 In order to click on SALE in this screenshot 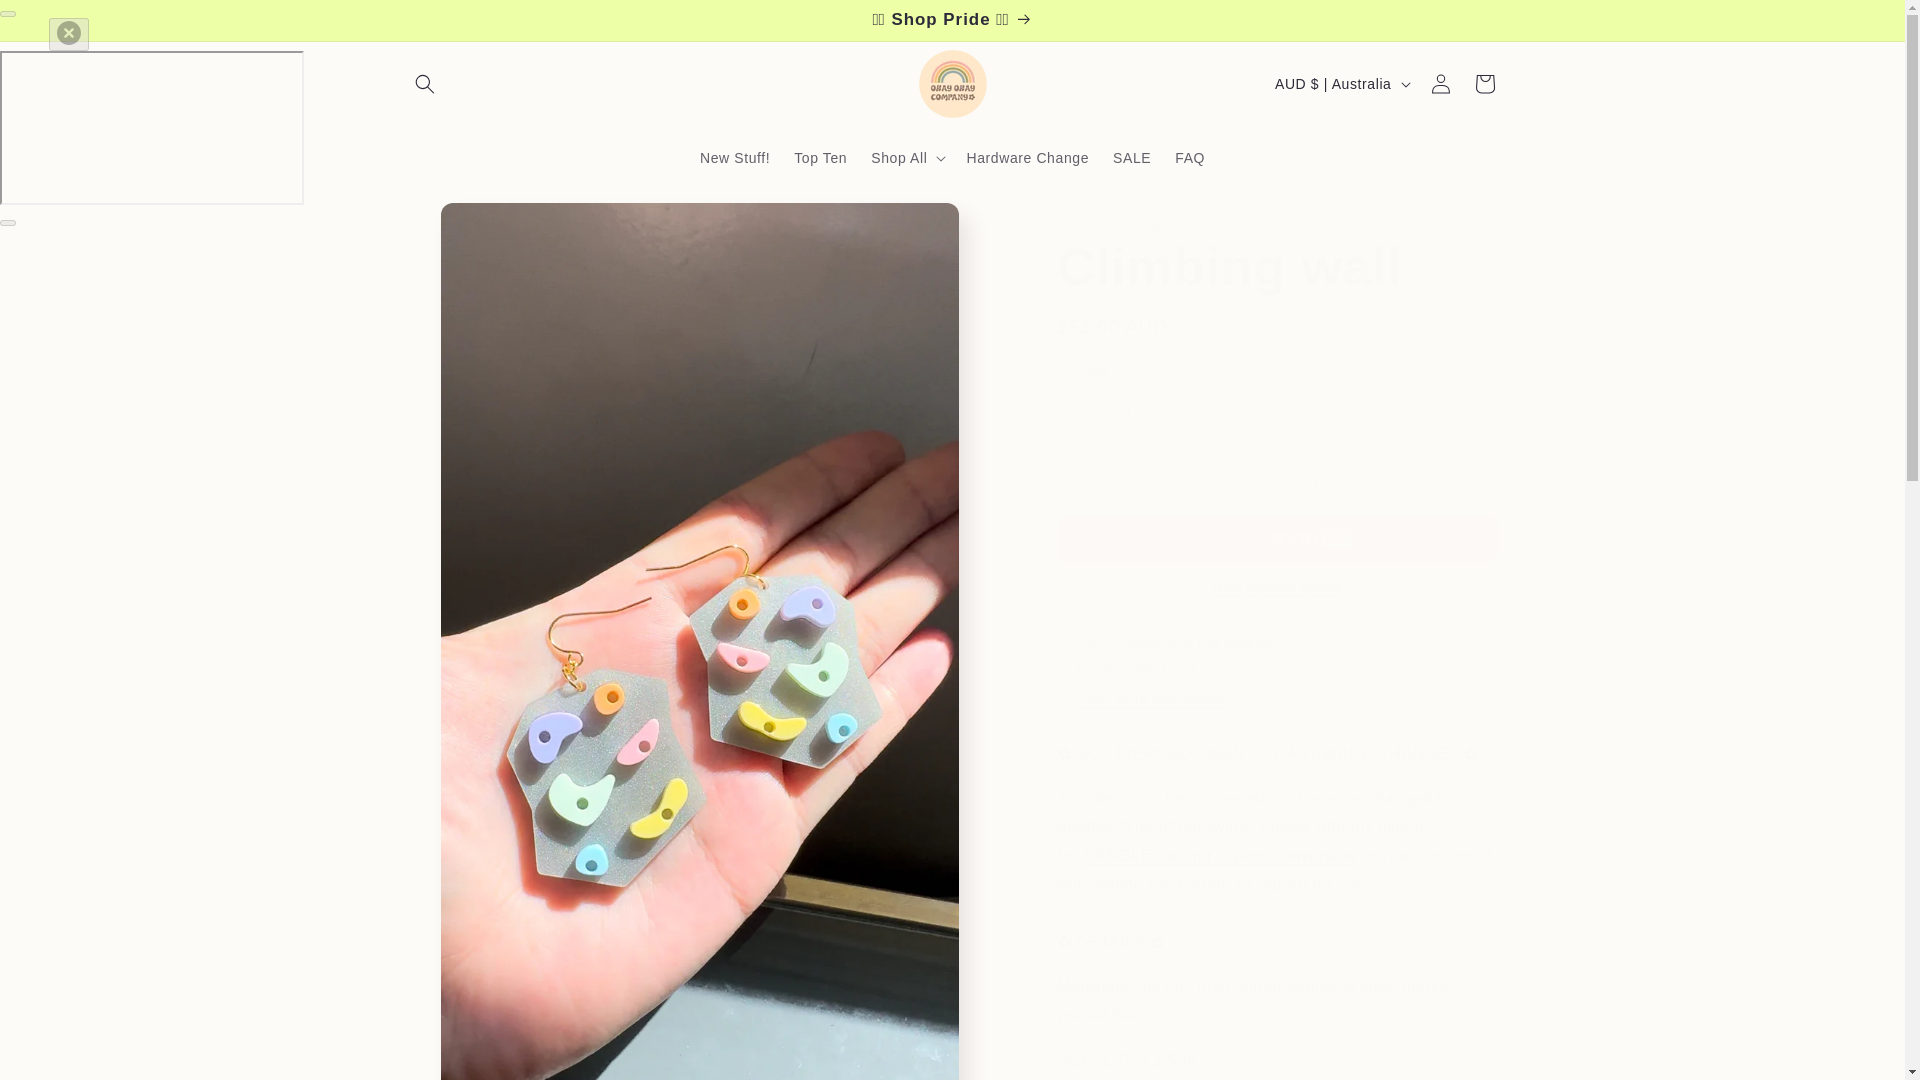, I will do `click(1132, 158)`.